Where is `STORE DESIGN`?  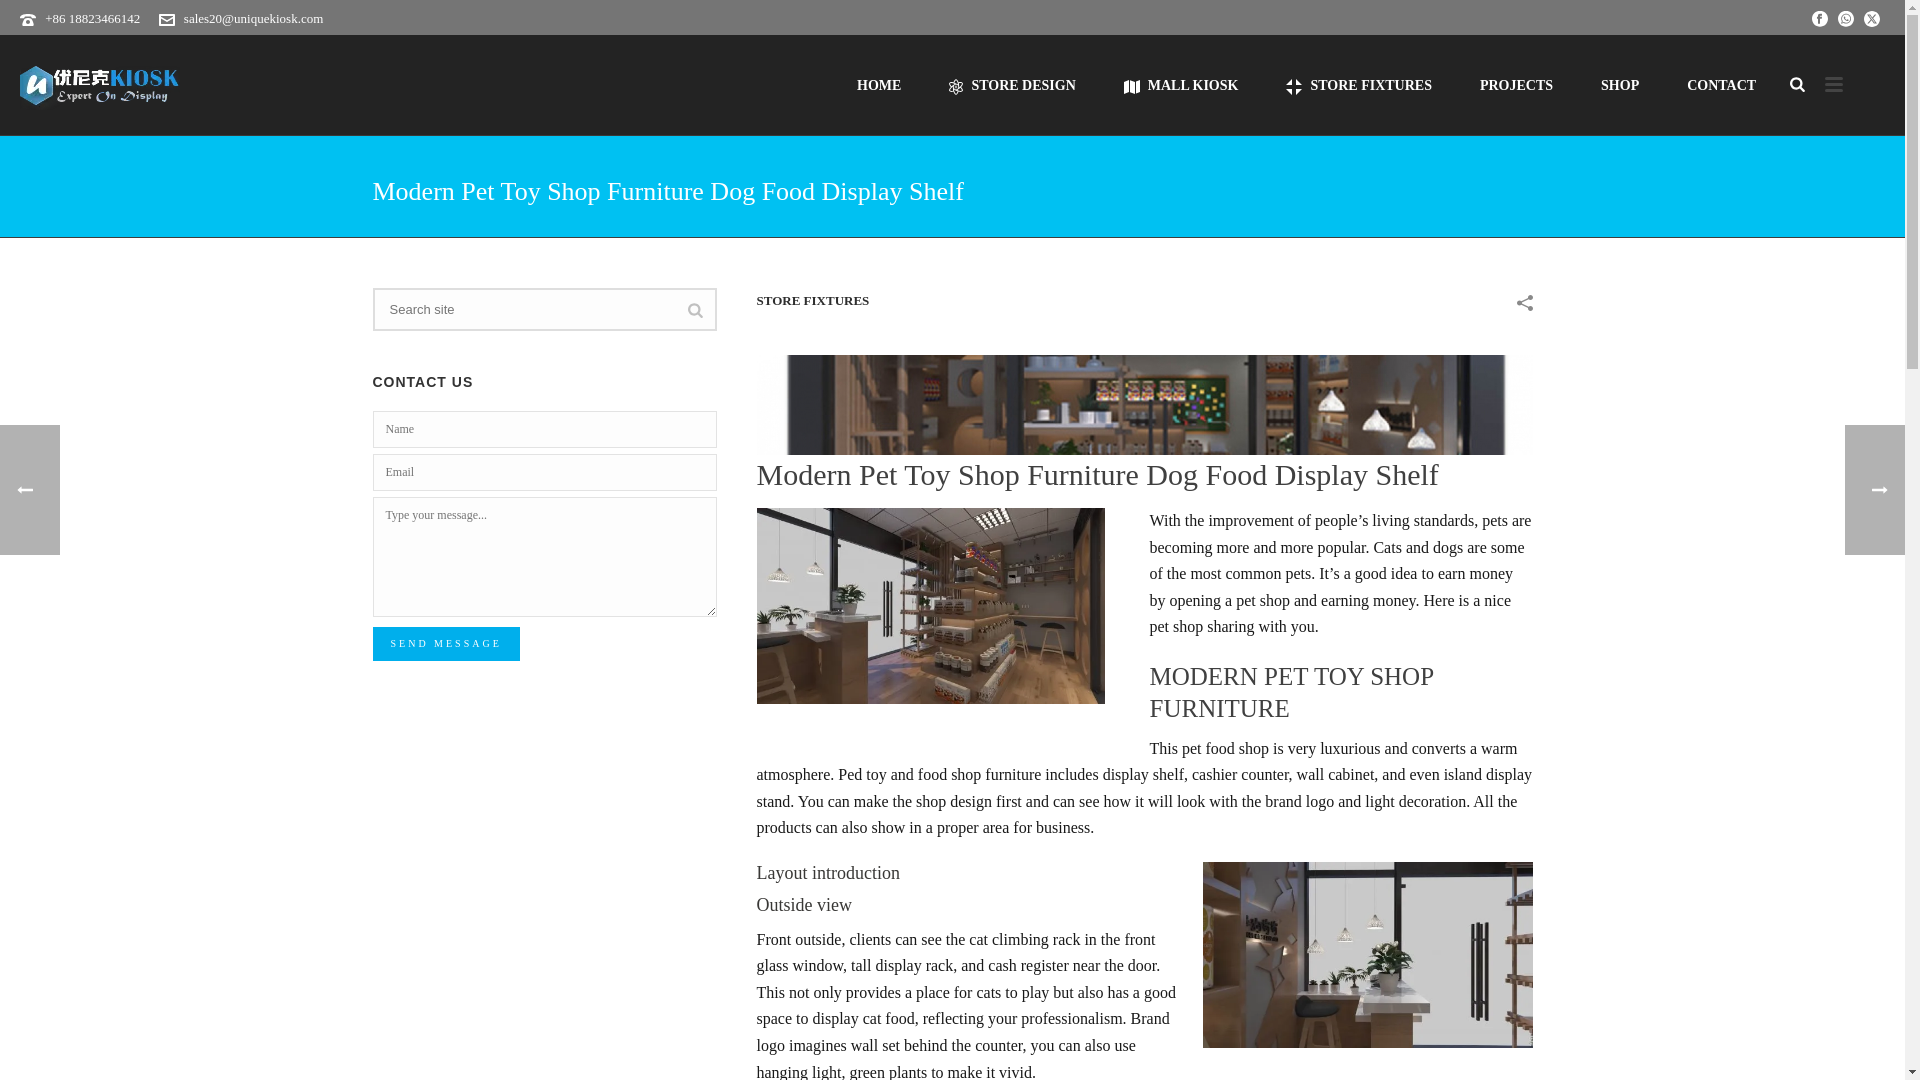
STORE DESIGN is located at coordinates (1012, 85).